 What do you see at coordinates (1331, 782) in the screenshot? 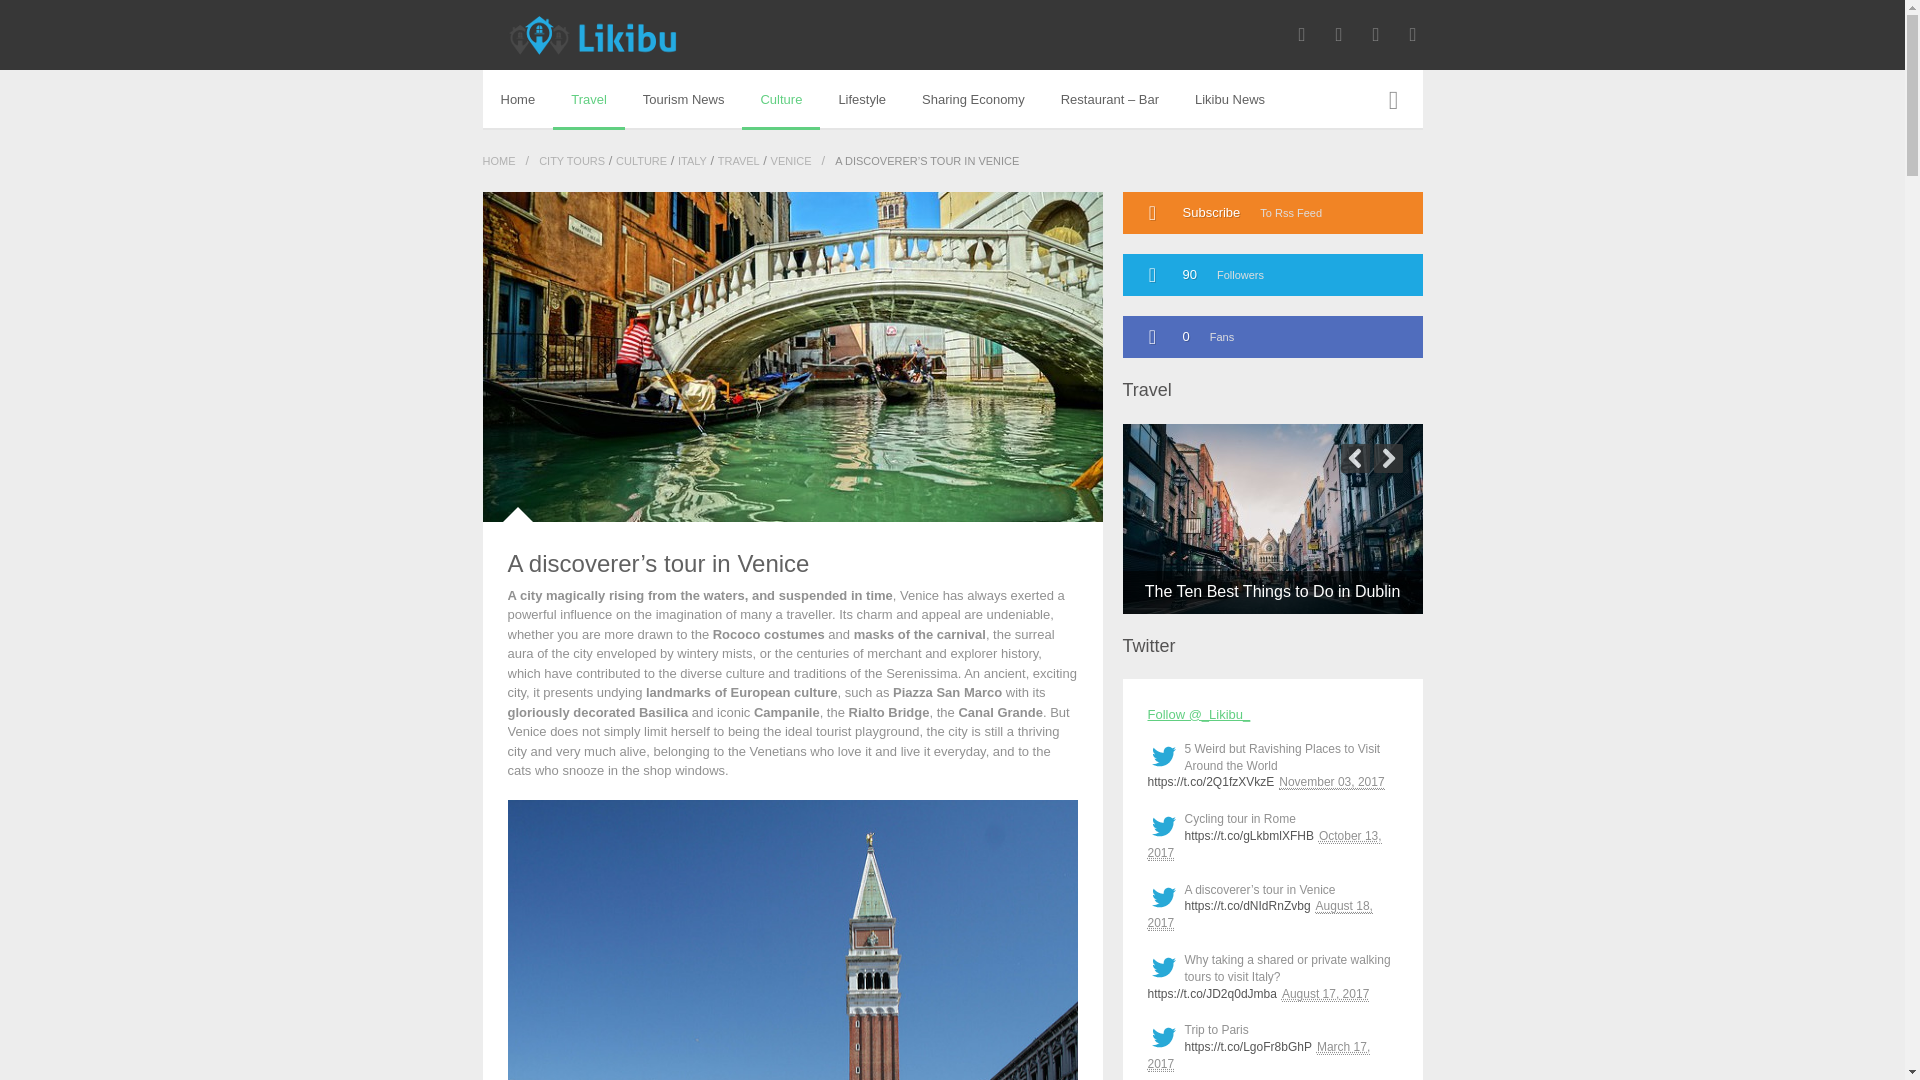
I see `November 03, 2017 at 11:59 pm` at bounding box center [1331, 782].